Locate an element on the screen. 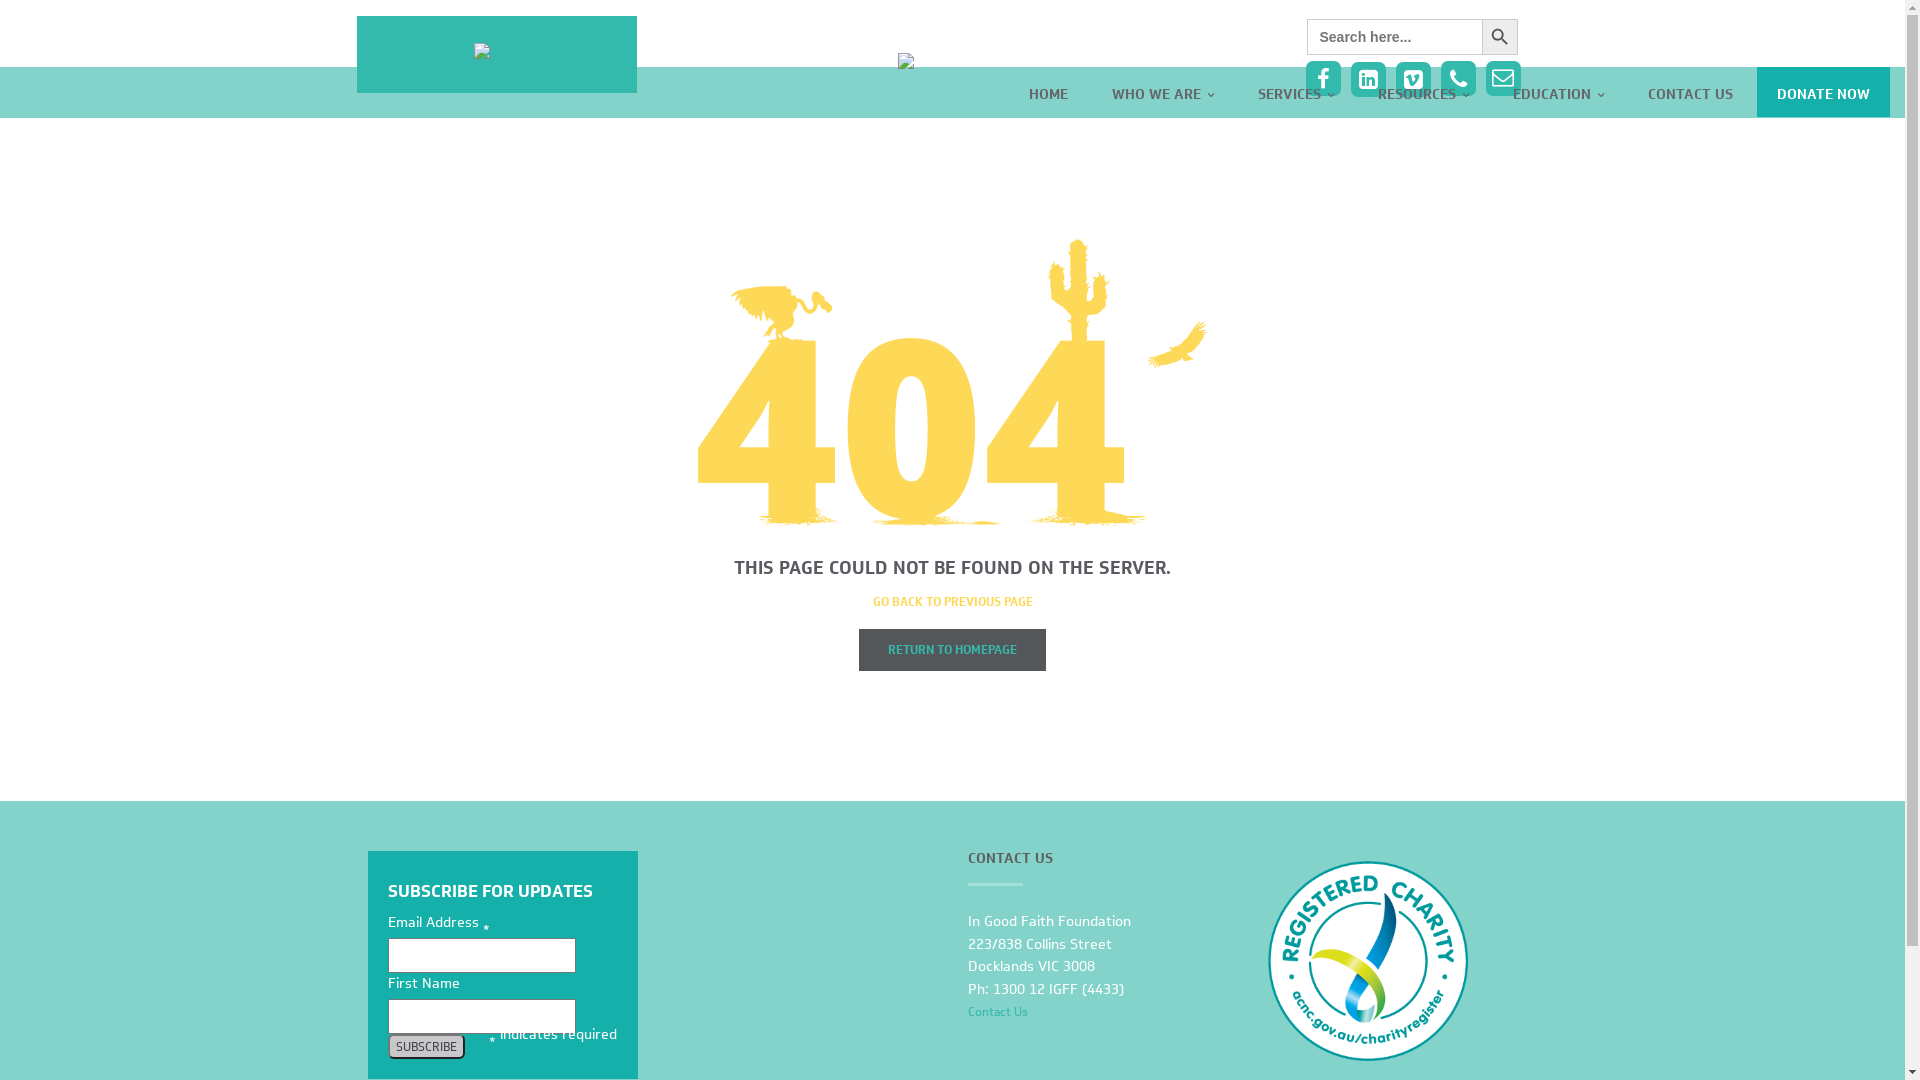 This screenshot has height=1080, width=1920. RETURN TO HOMEPAGE is located at coordinates (952, 650).